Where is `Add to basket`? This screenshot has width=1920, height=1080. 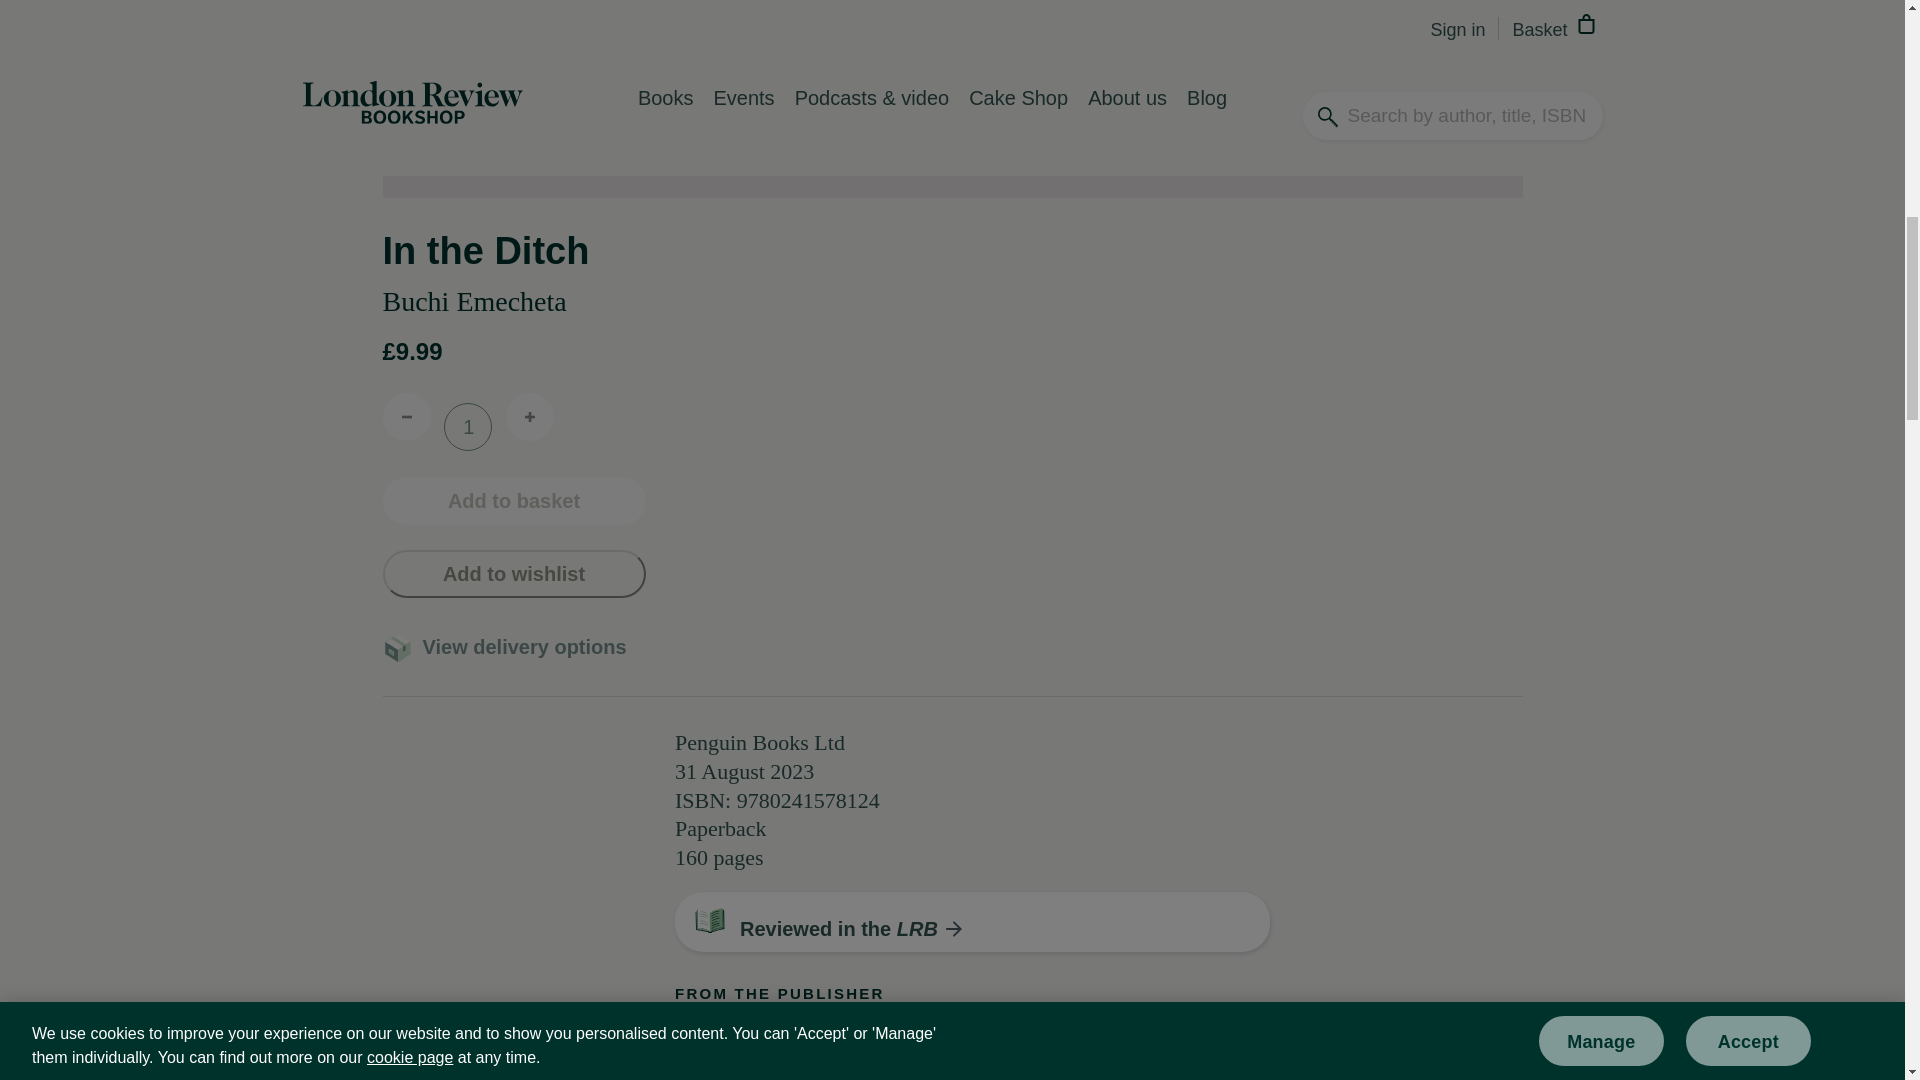 Add to basket is located at coordinates (514, 500).